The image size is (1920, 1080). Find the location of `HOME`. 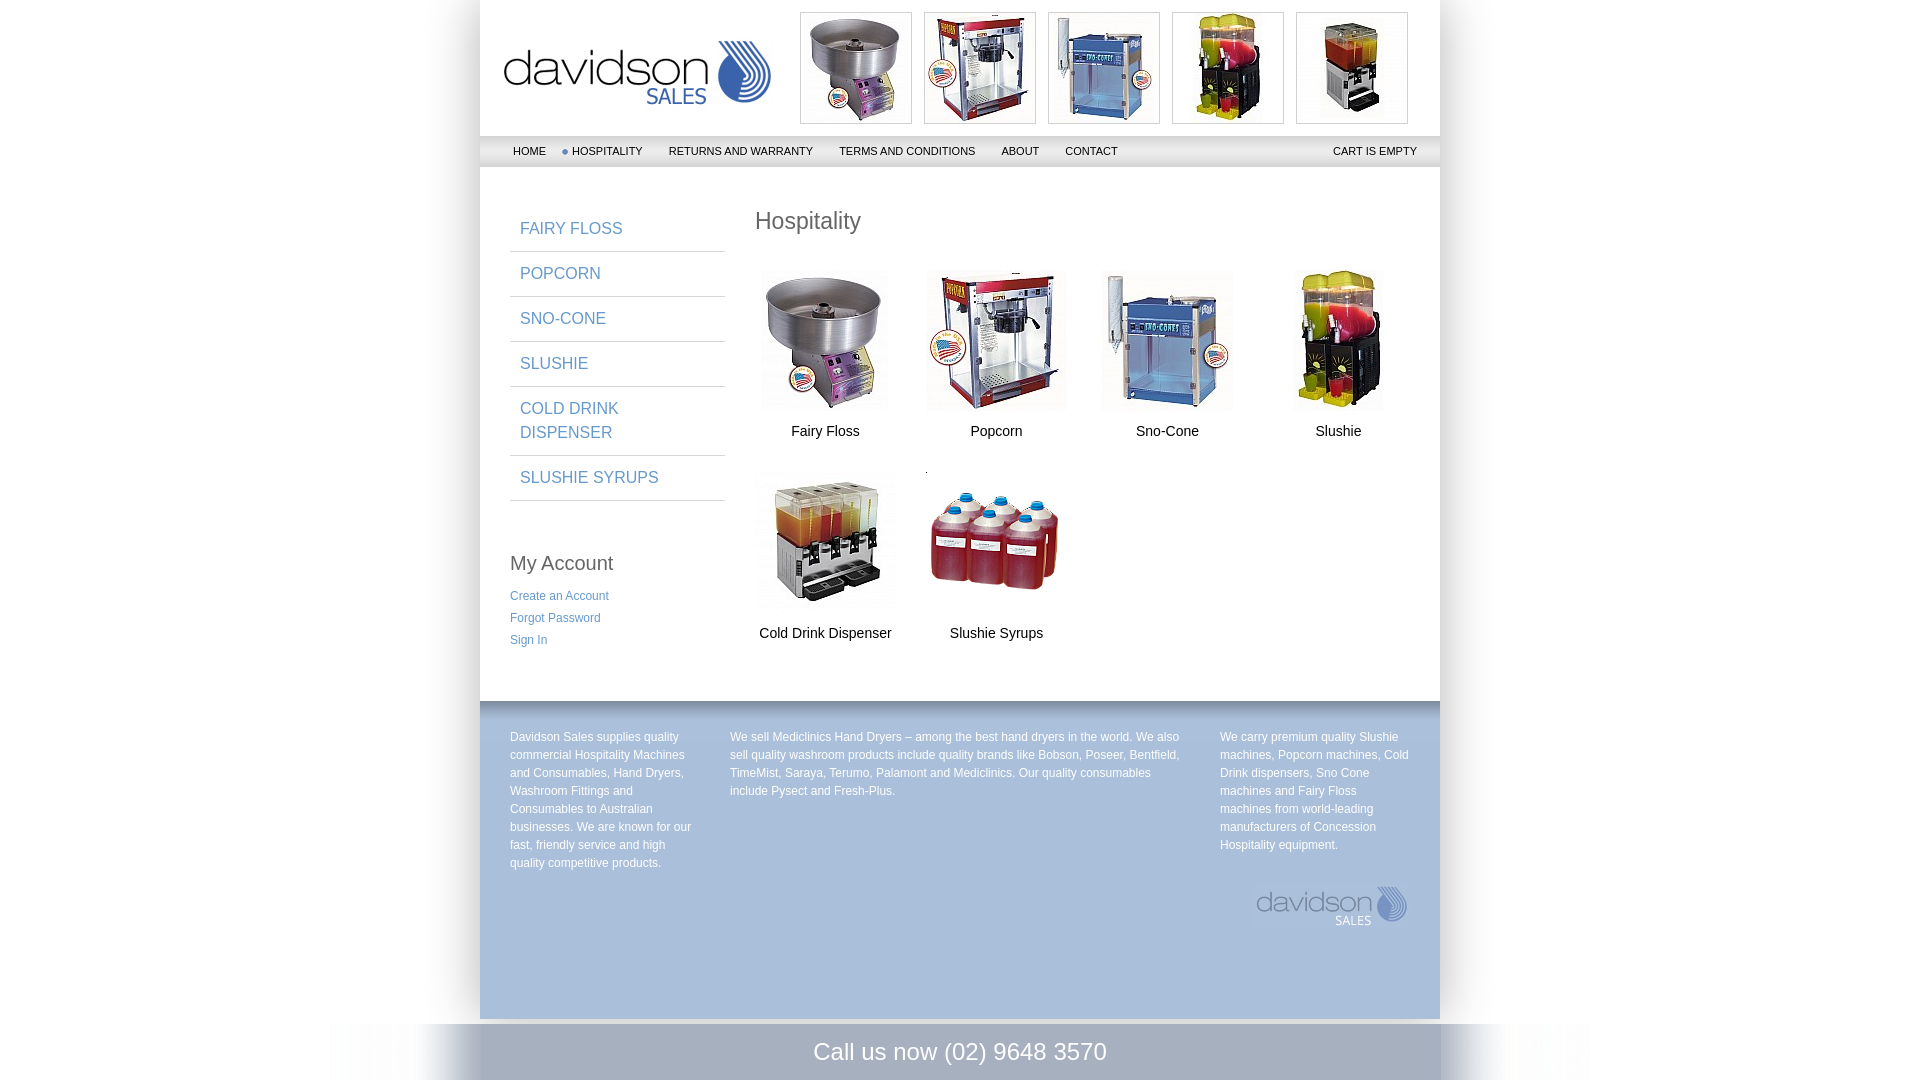

HOME is located at coordinates (530, 152).